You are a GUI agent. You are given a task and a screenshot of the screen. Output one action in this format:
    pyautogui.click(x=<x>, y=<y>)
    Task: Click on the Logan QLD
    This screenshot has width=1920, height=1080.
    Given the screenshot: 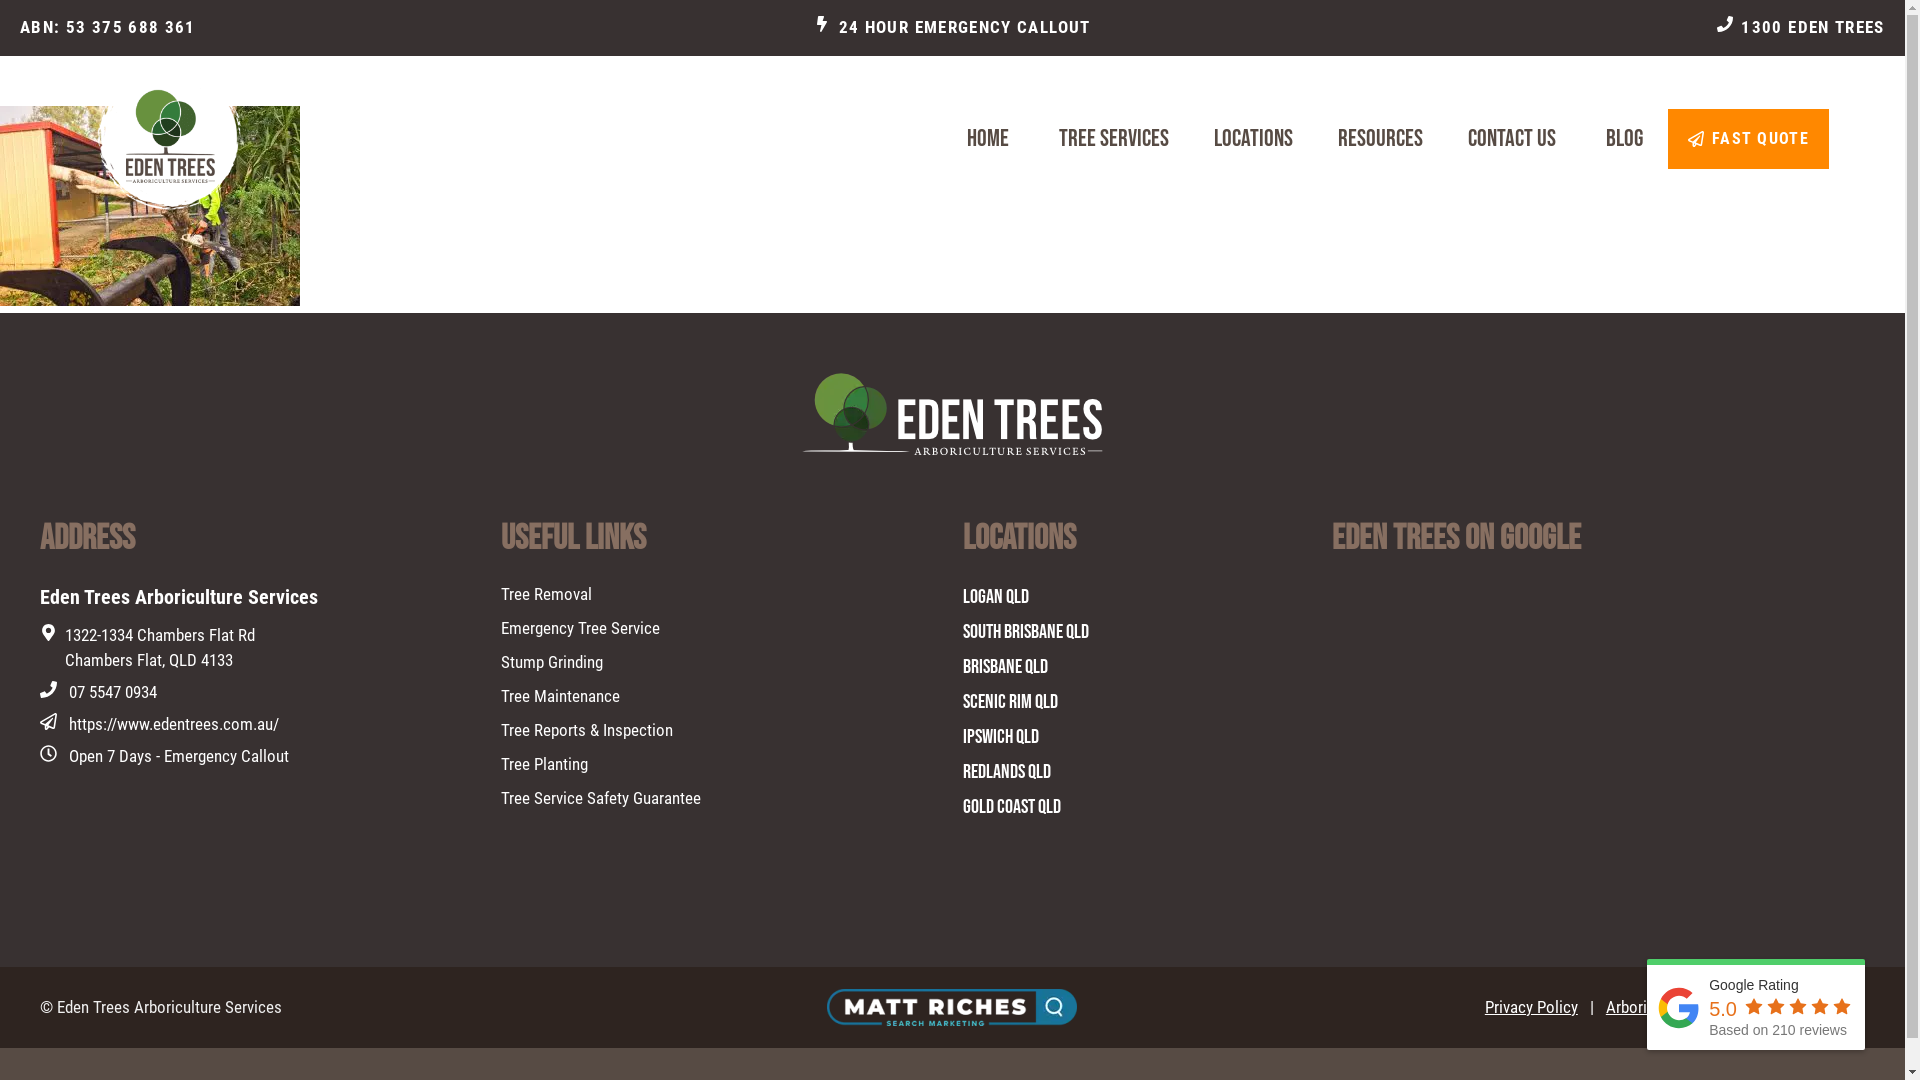 What is the action you would take?
    pyautogui.click(x=995, y=596)
    